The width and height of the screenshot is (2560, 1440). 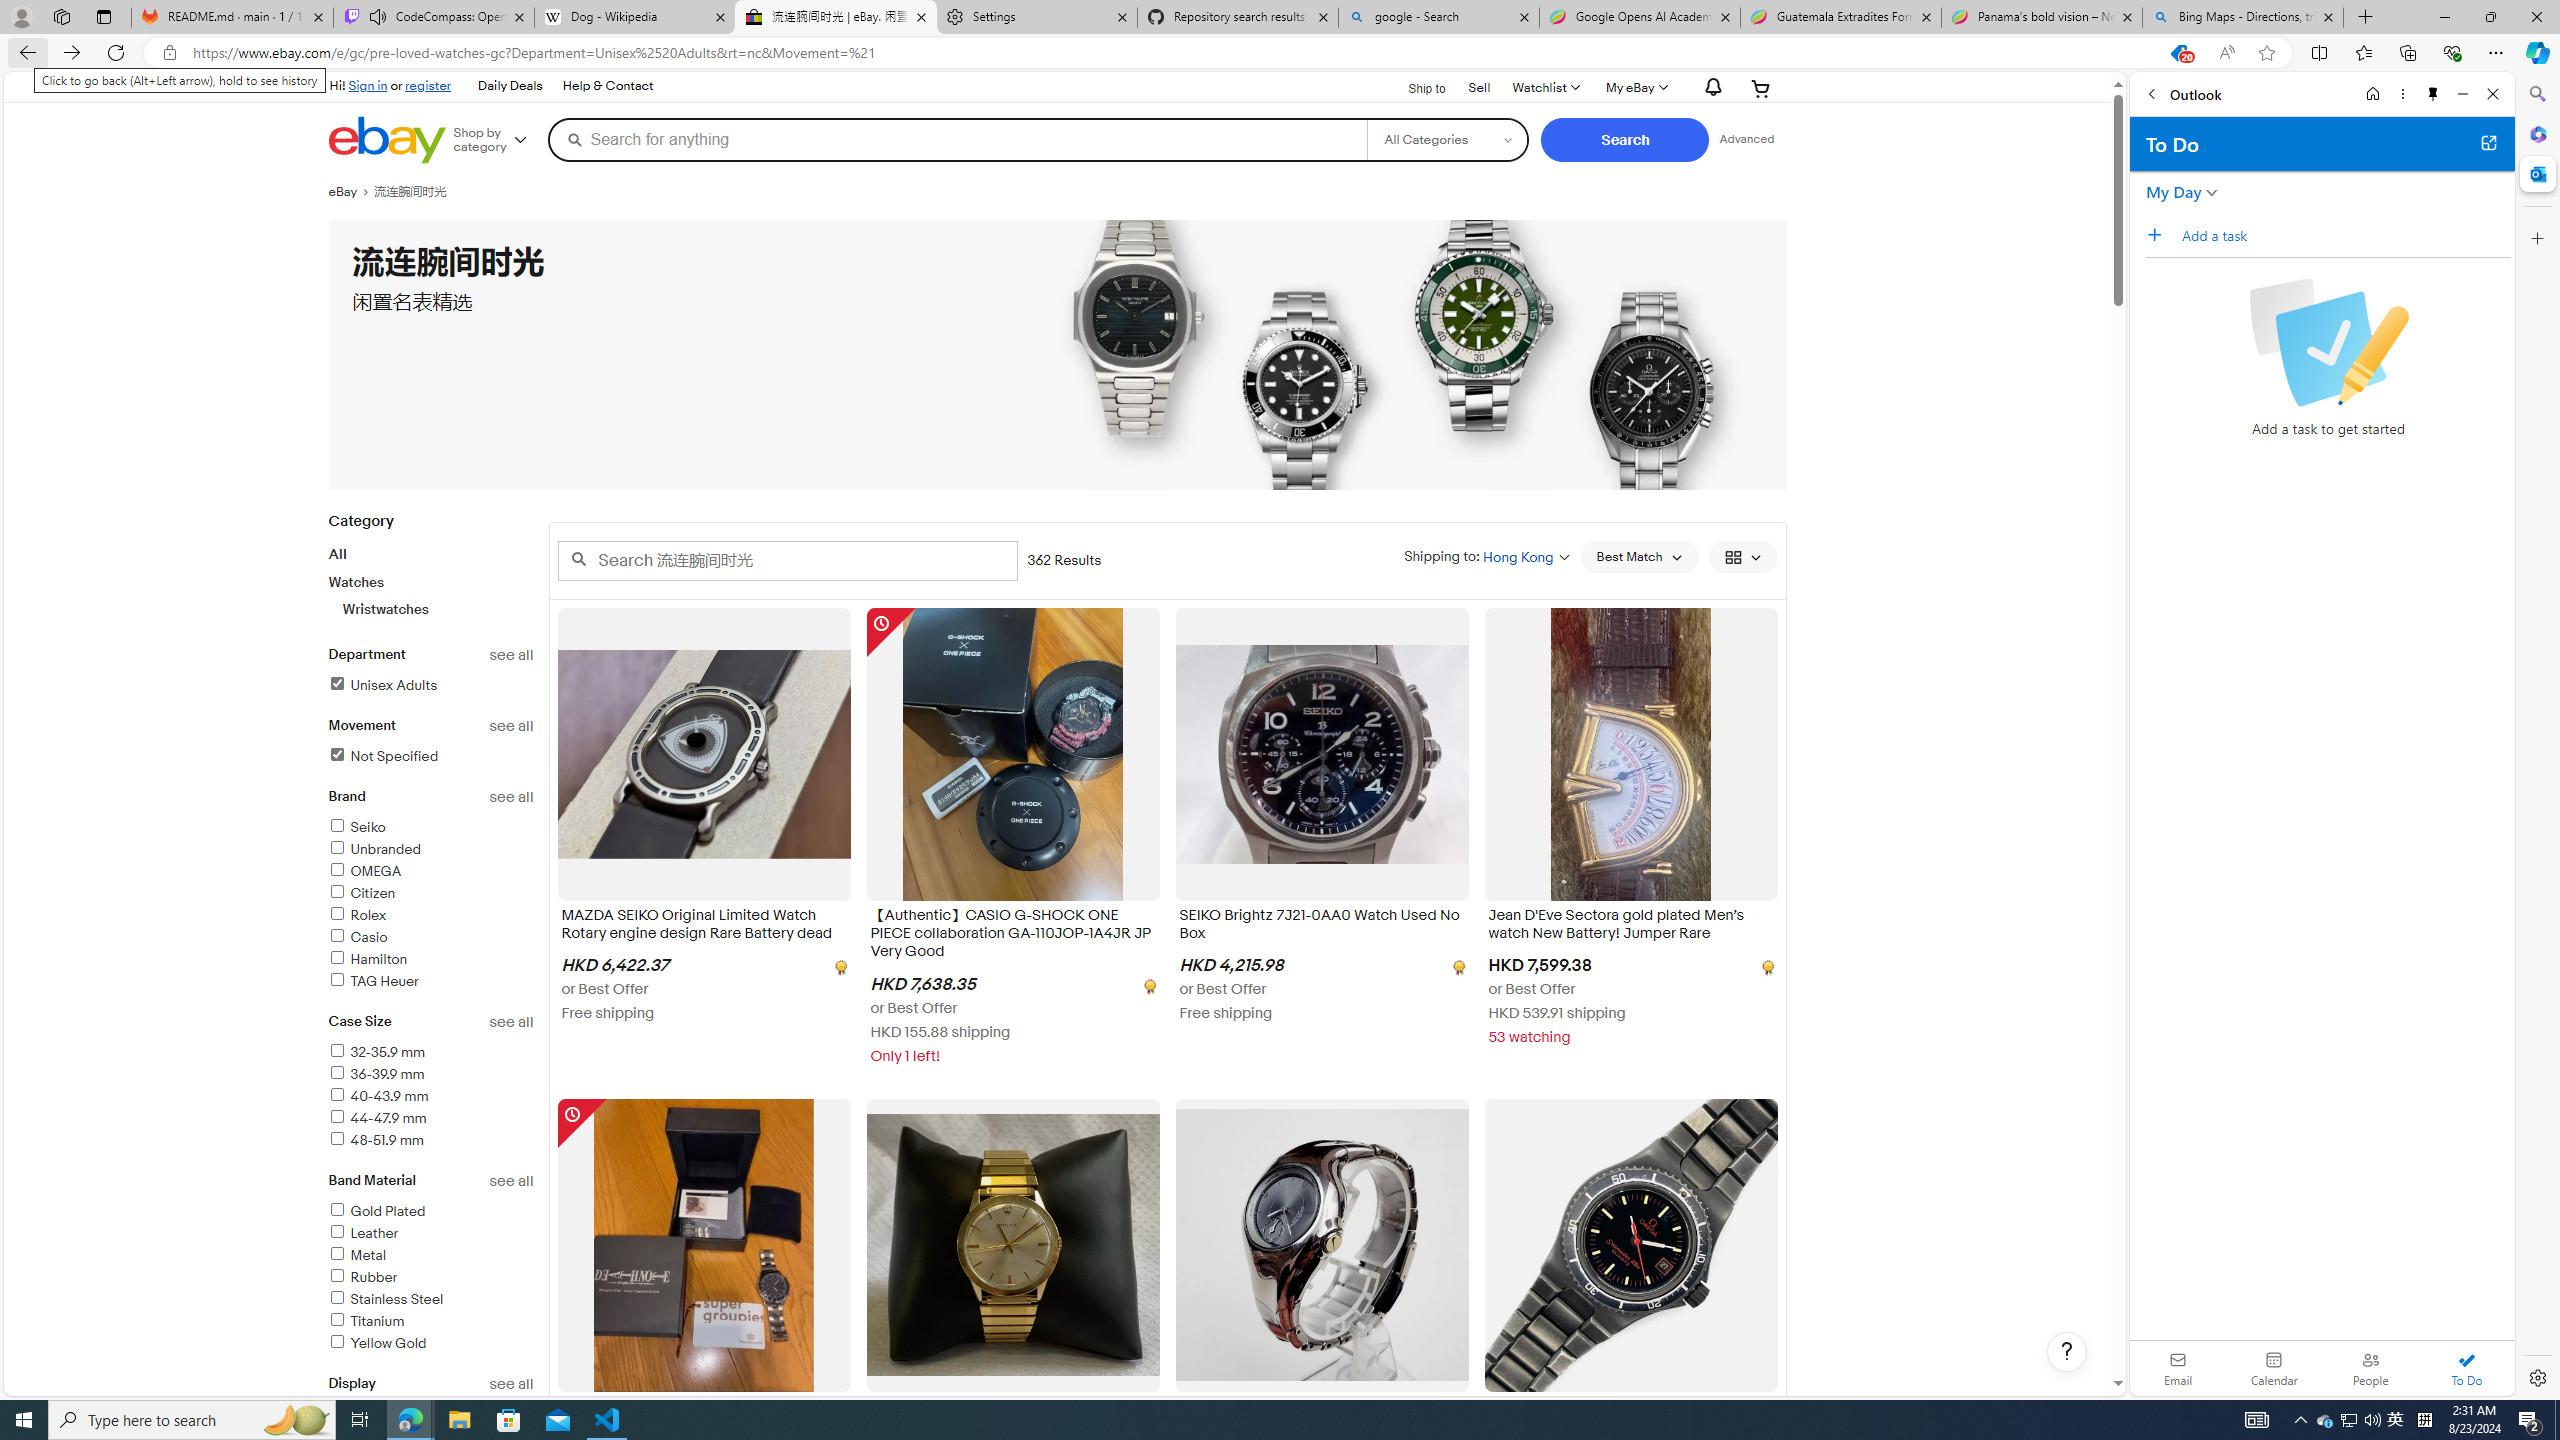 I want to click on Add a task, so click(x=2346, y=235).